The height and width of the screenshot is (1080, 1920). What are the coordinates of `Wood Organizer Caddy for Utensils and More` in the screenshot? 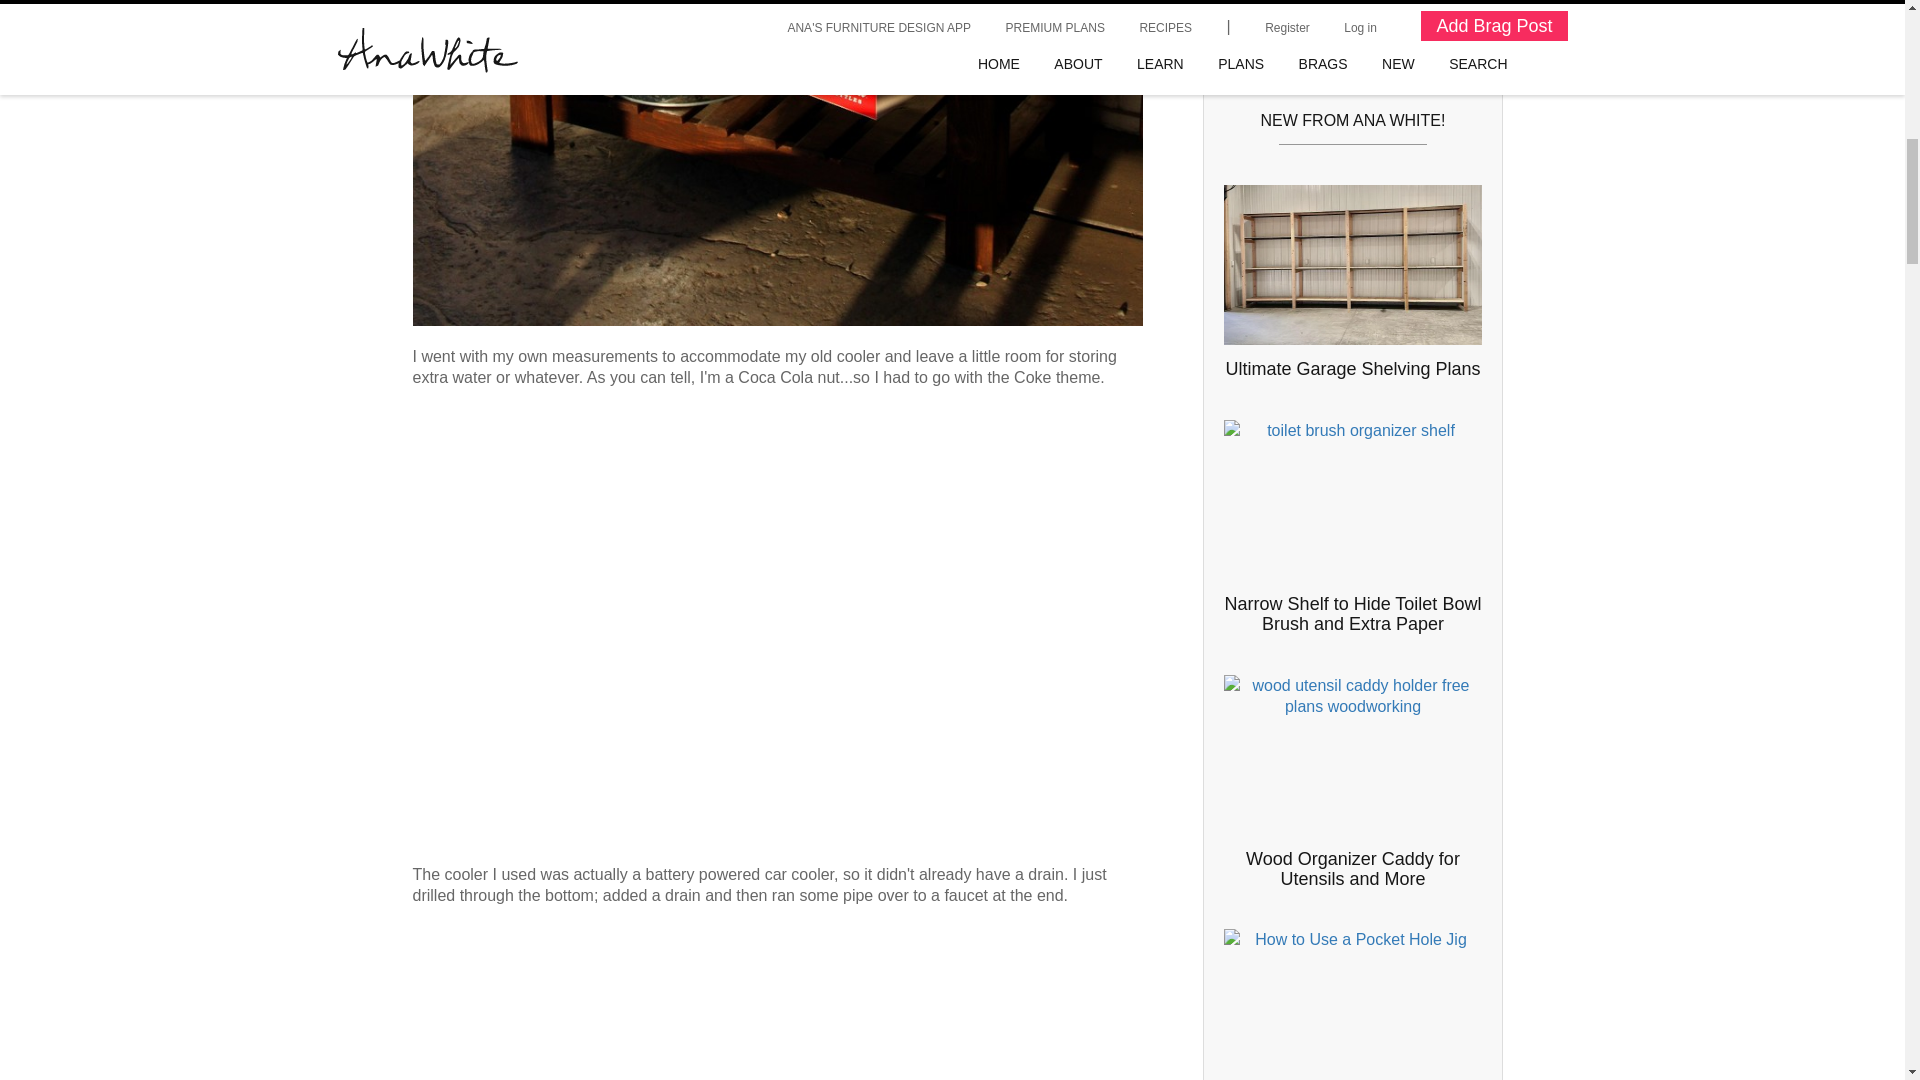 It's located at (1352, 868).